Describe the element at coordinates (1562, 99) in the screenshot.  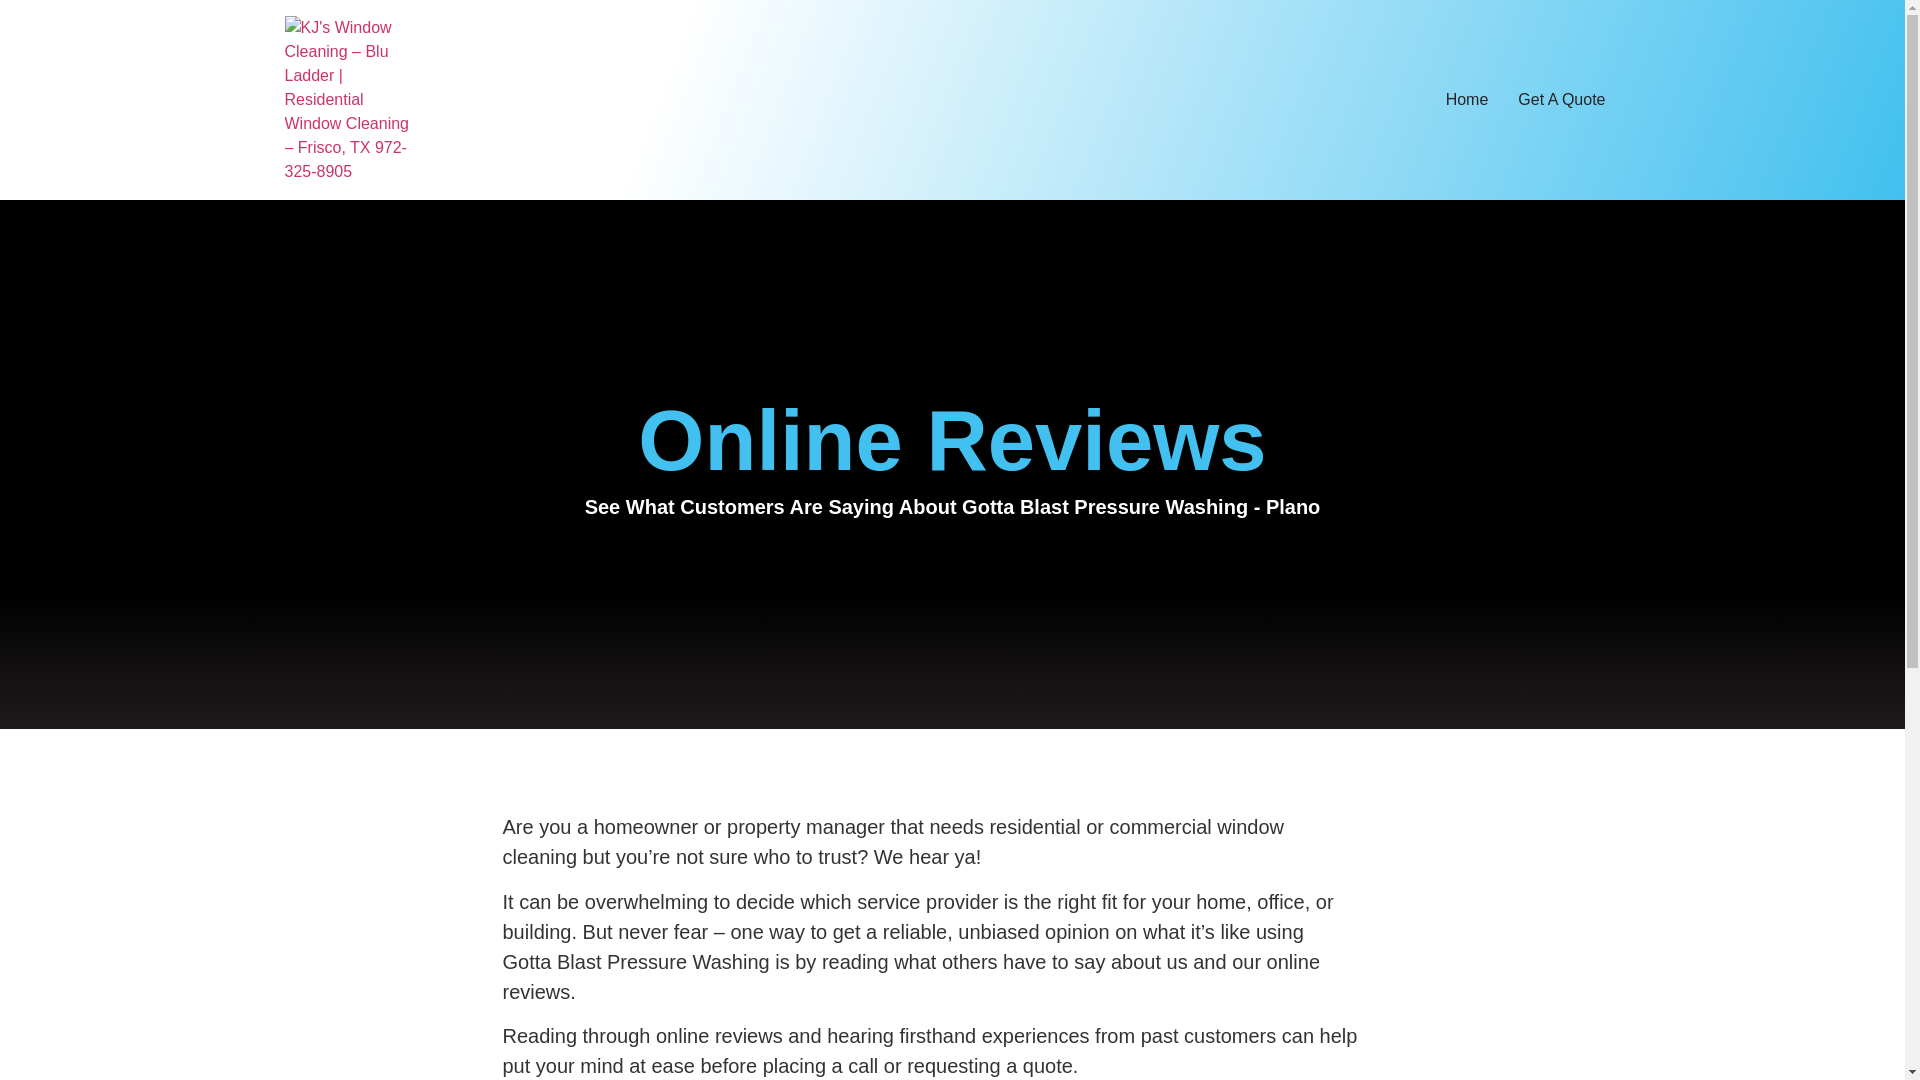
I see `Get A Quote` at that location.